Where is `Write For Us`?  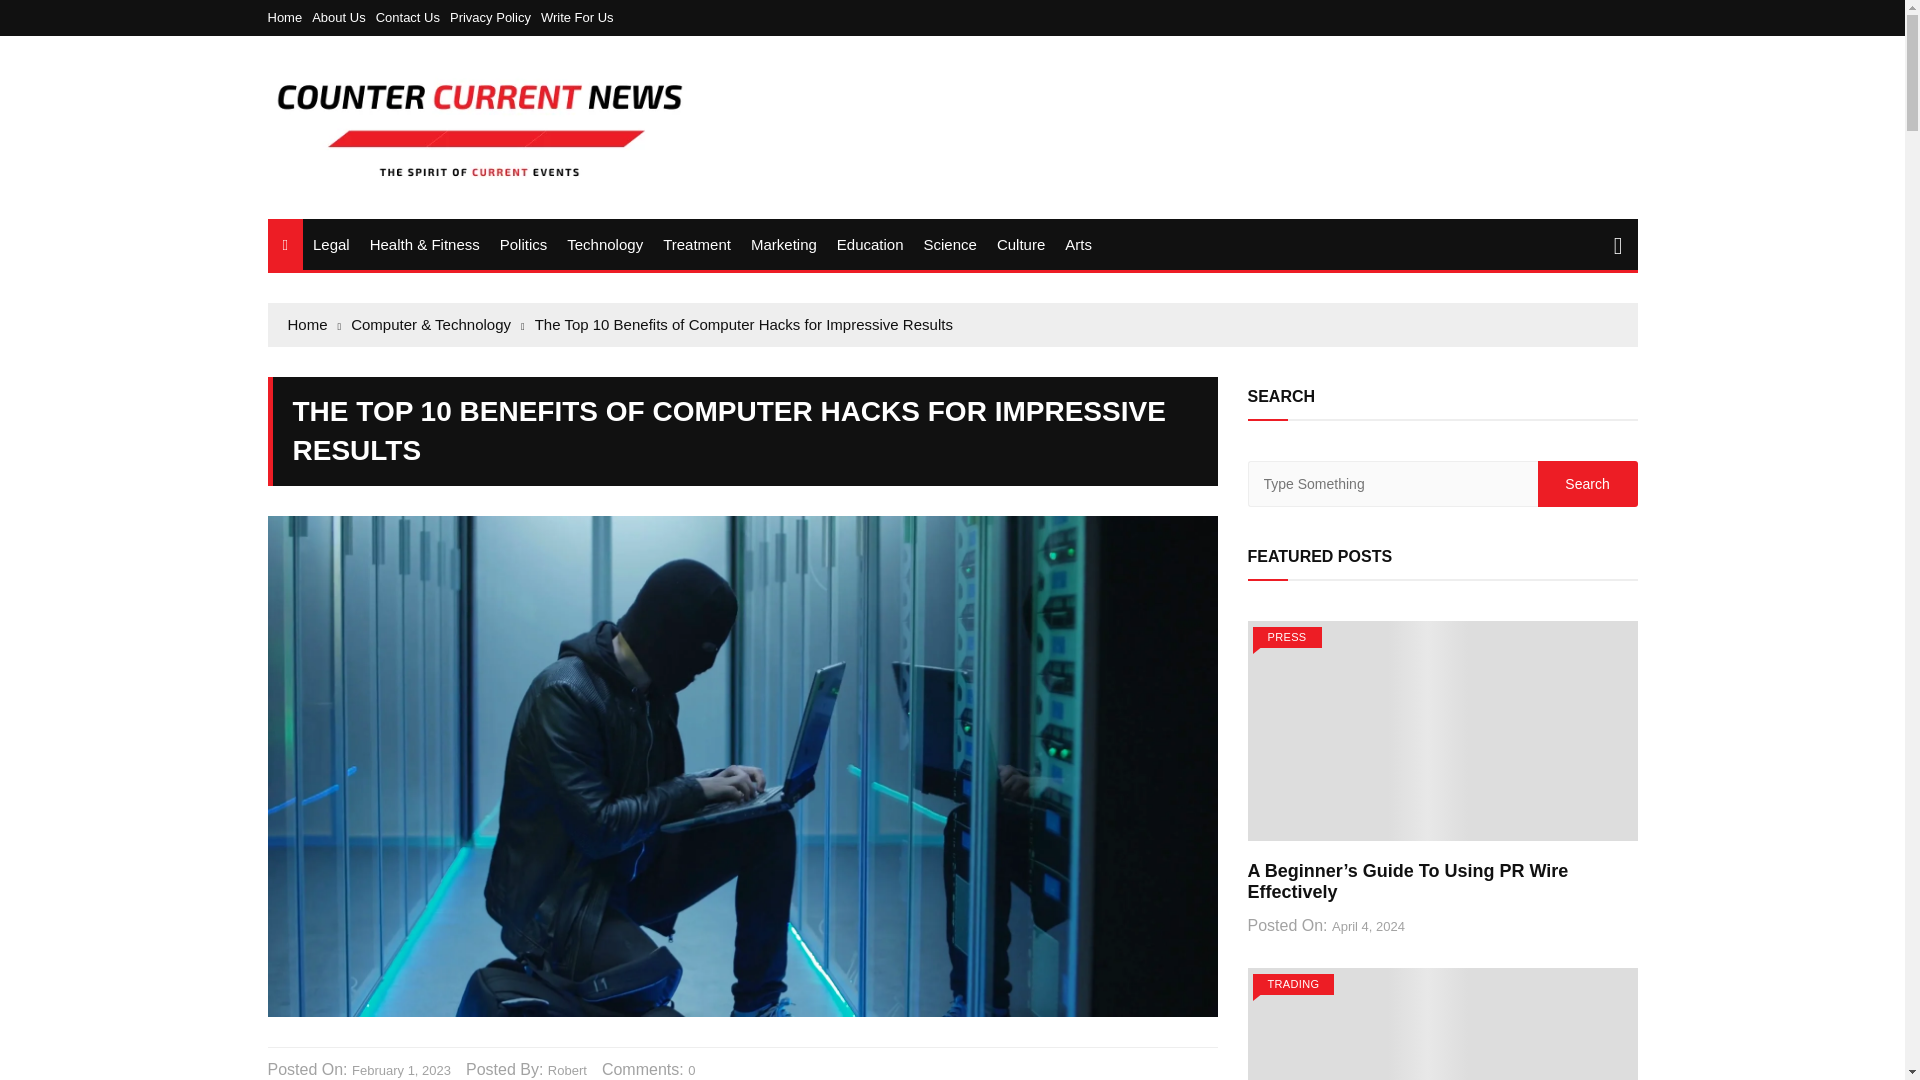 Write For Us is located at coordinates (578, 16).